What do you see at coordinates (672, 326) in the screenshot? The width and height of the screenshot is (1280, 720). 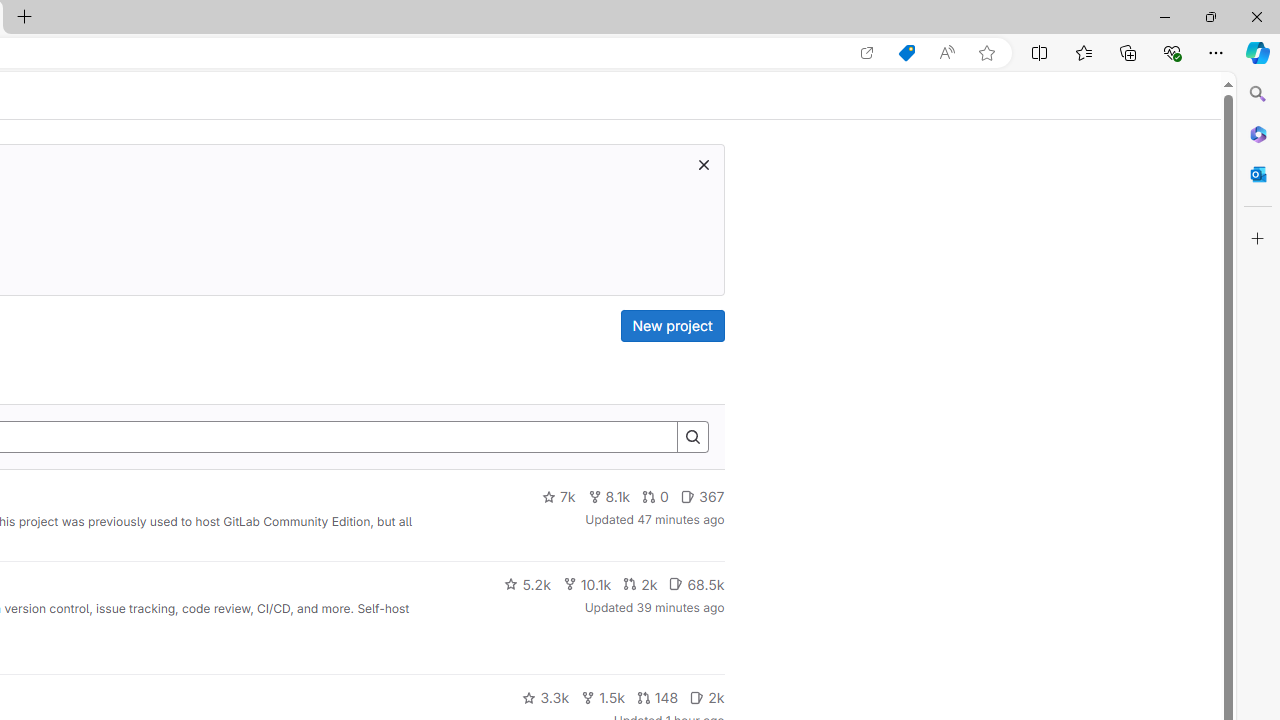 I see `New project` at bounding box center [672, 326].